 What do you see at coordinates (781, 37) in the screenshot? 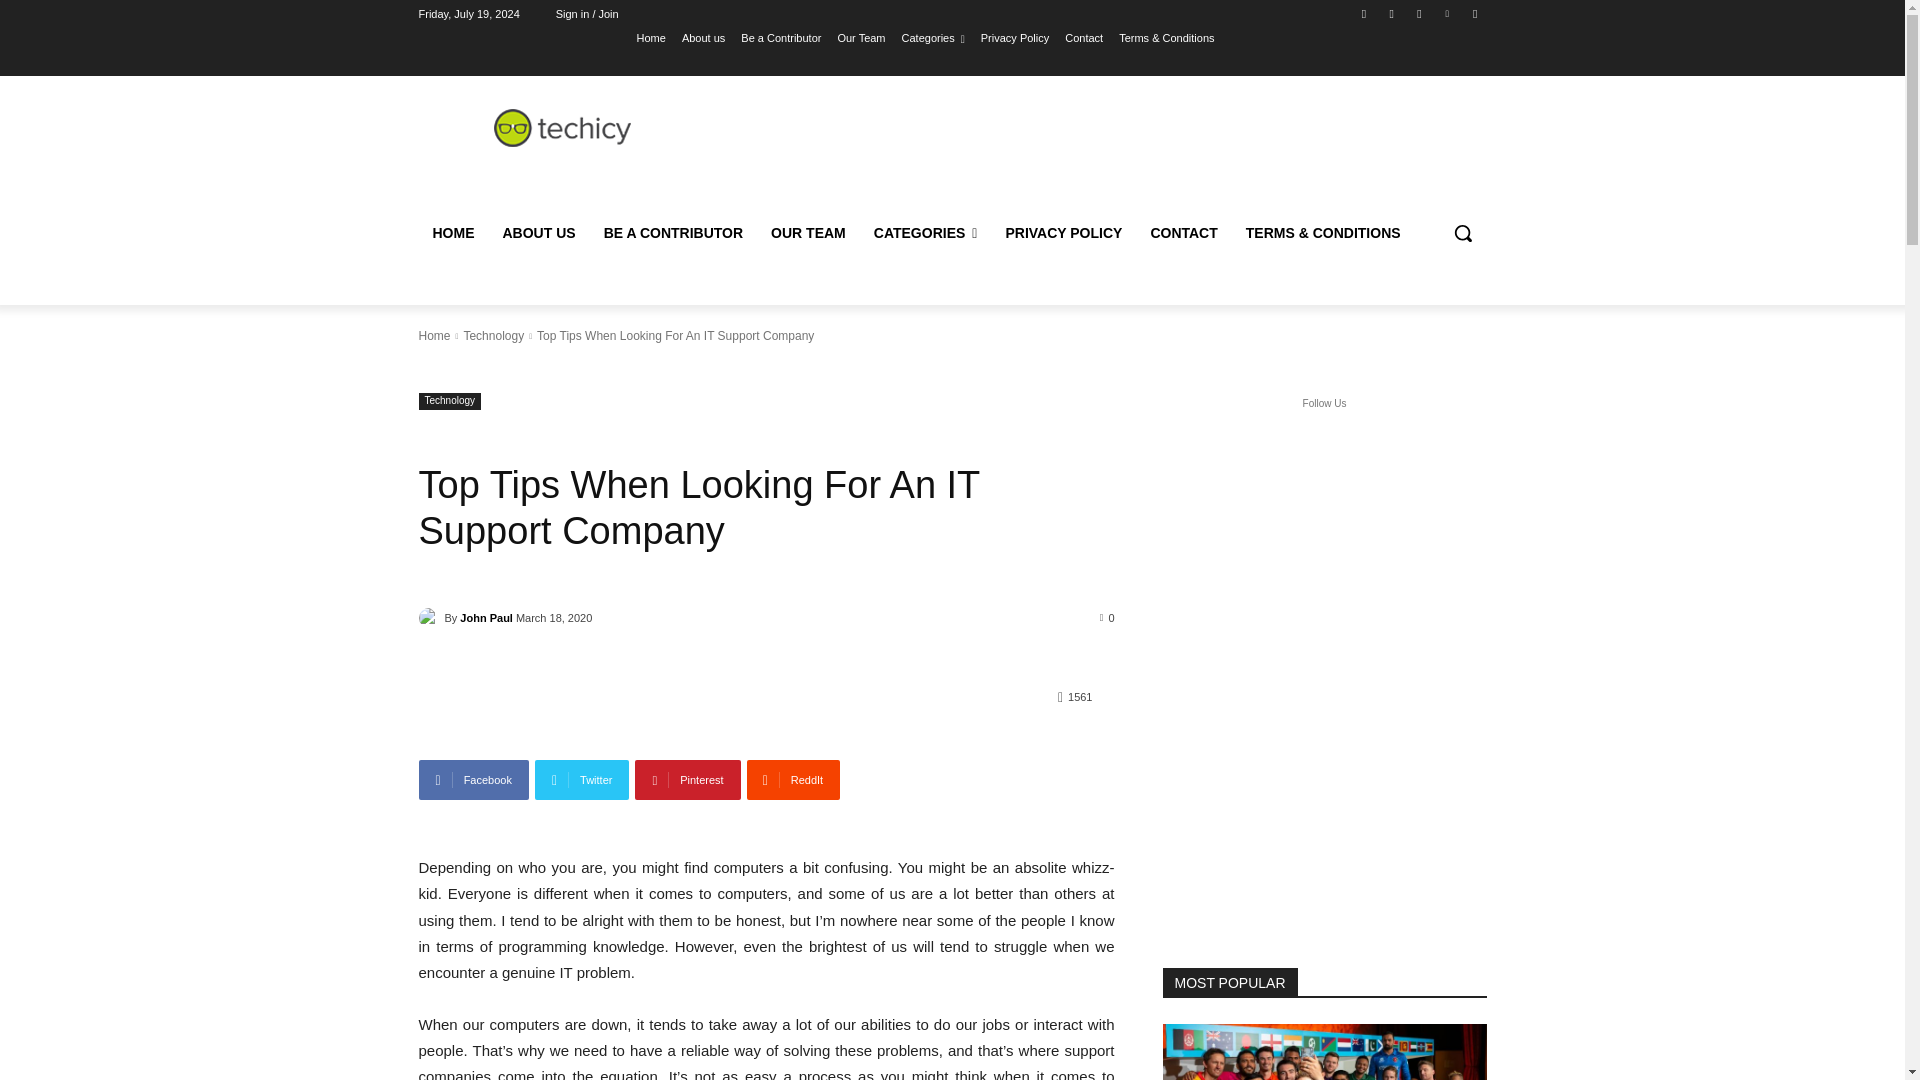
I see `Be a Contributor` at bounding box center [781, 37].